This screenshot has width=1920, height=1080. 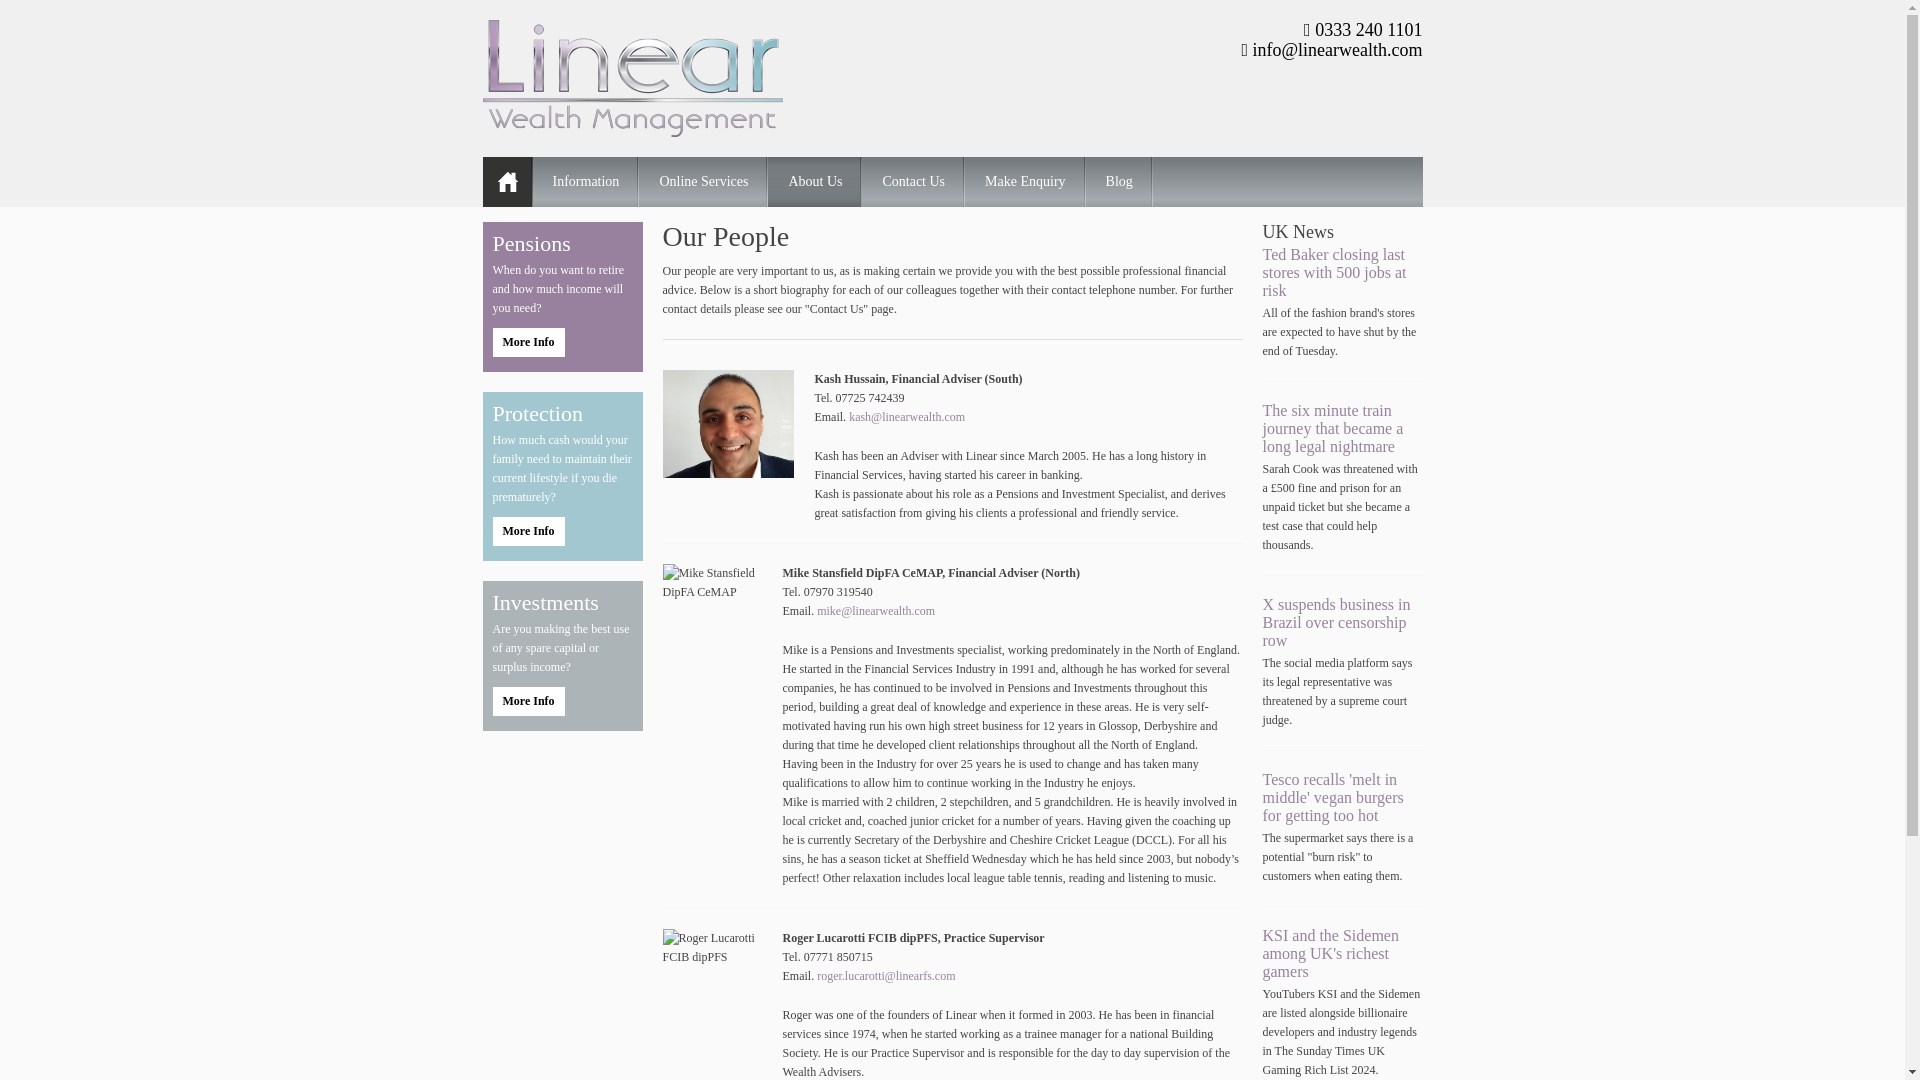 I want to click on Blog, so click(x=1120, y=182).